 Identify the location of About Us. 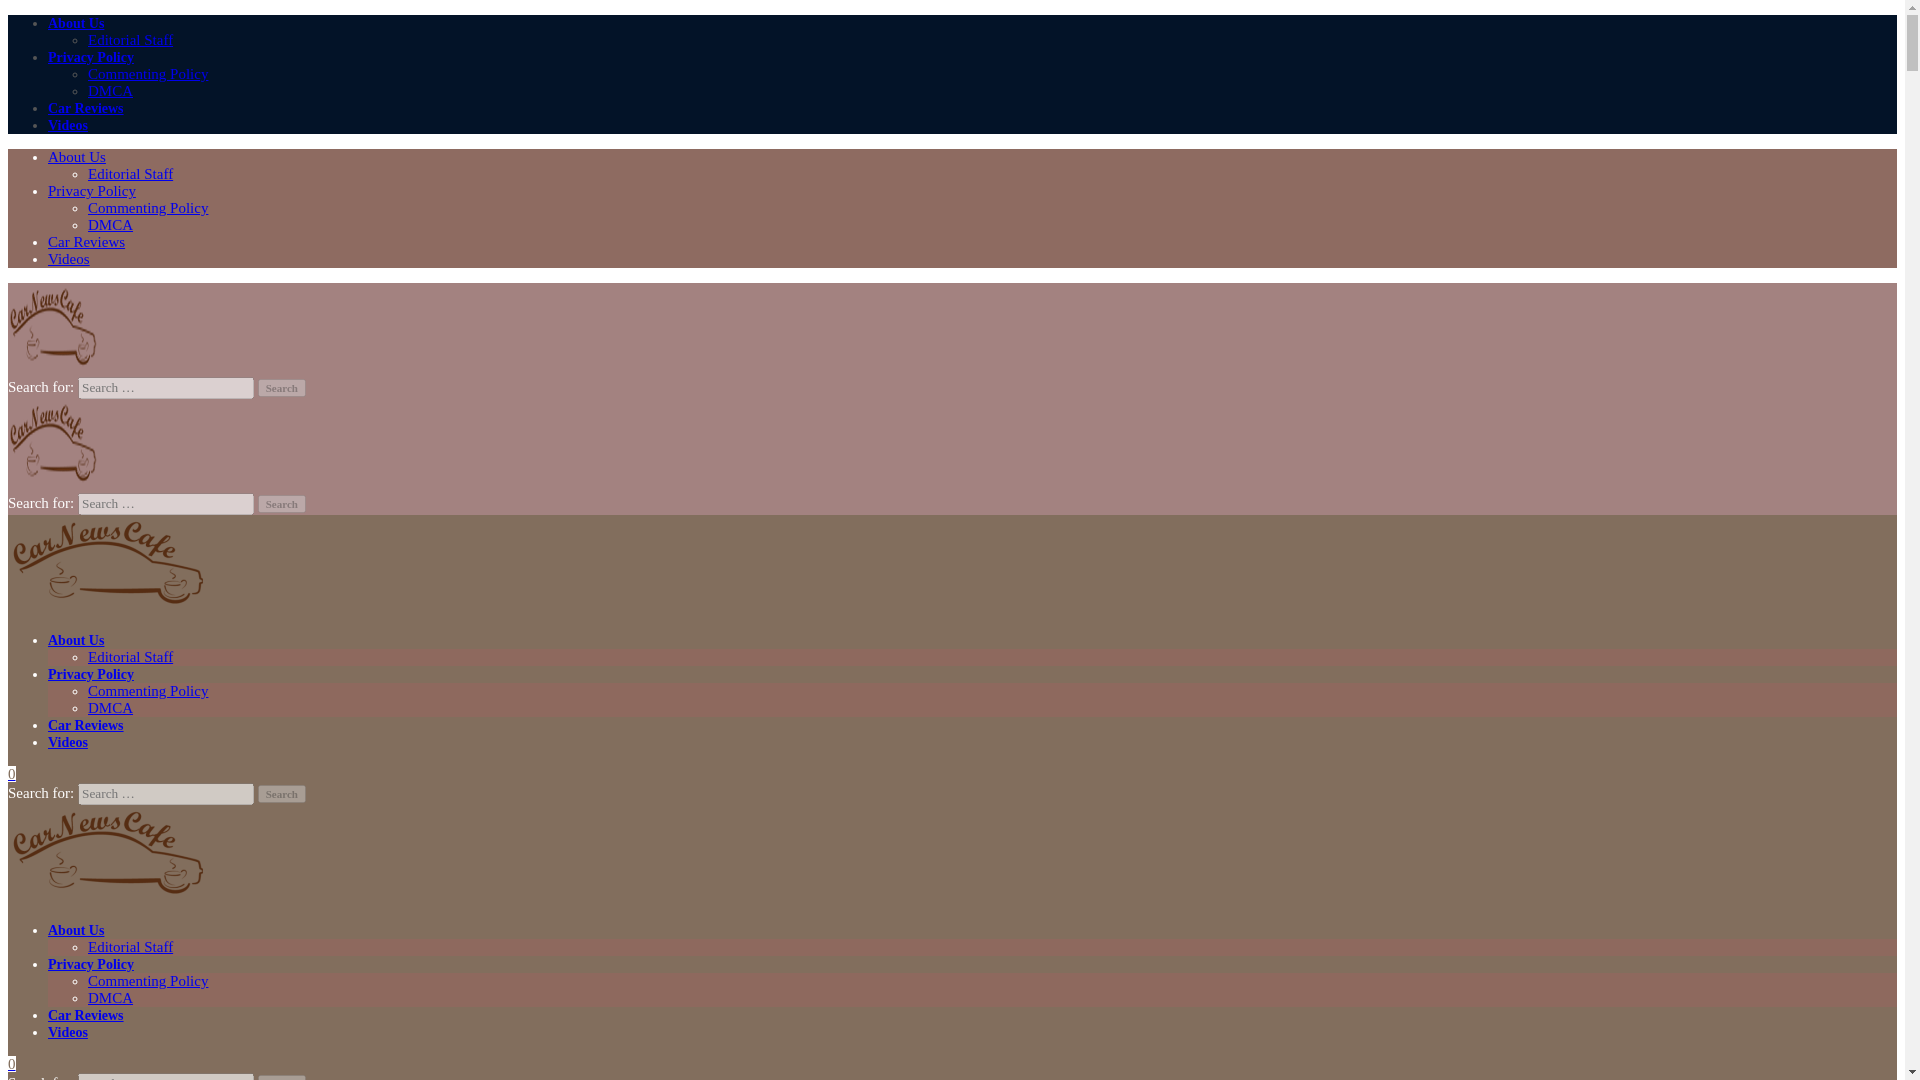
(76, 930).